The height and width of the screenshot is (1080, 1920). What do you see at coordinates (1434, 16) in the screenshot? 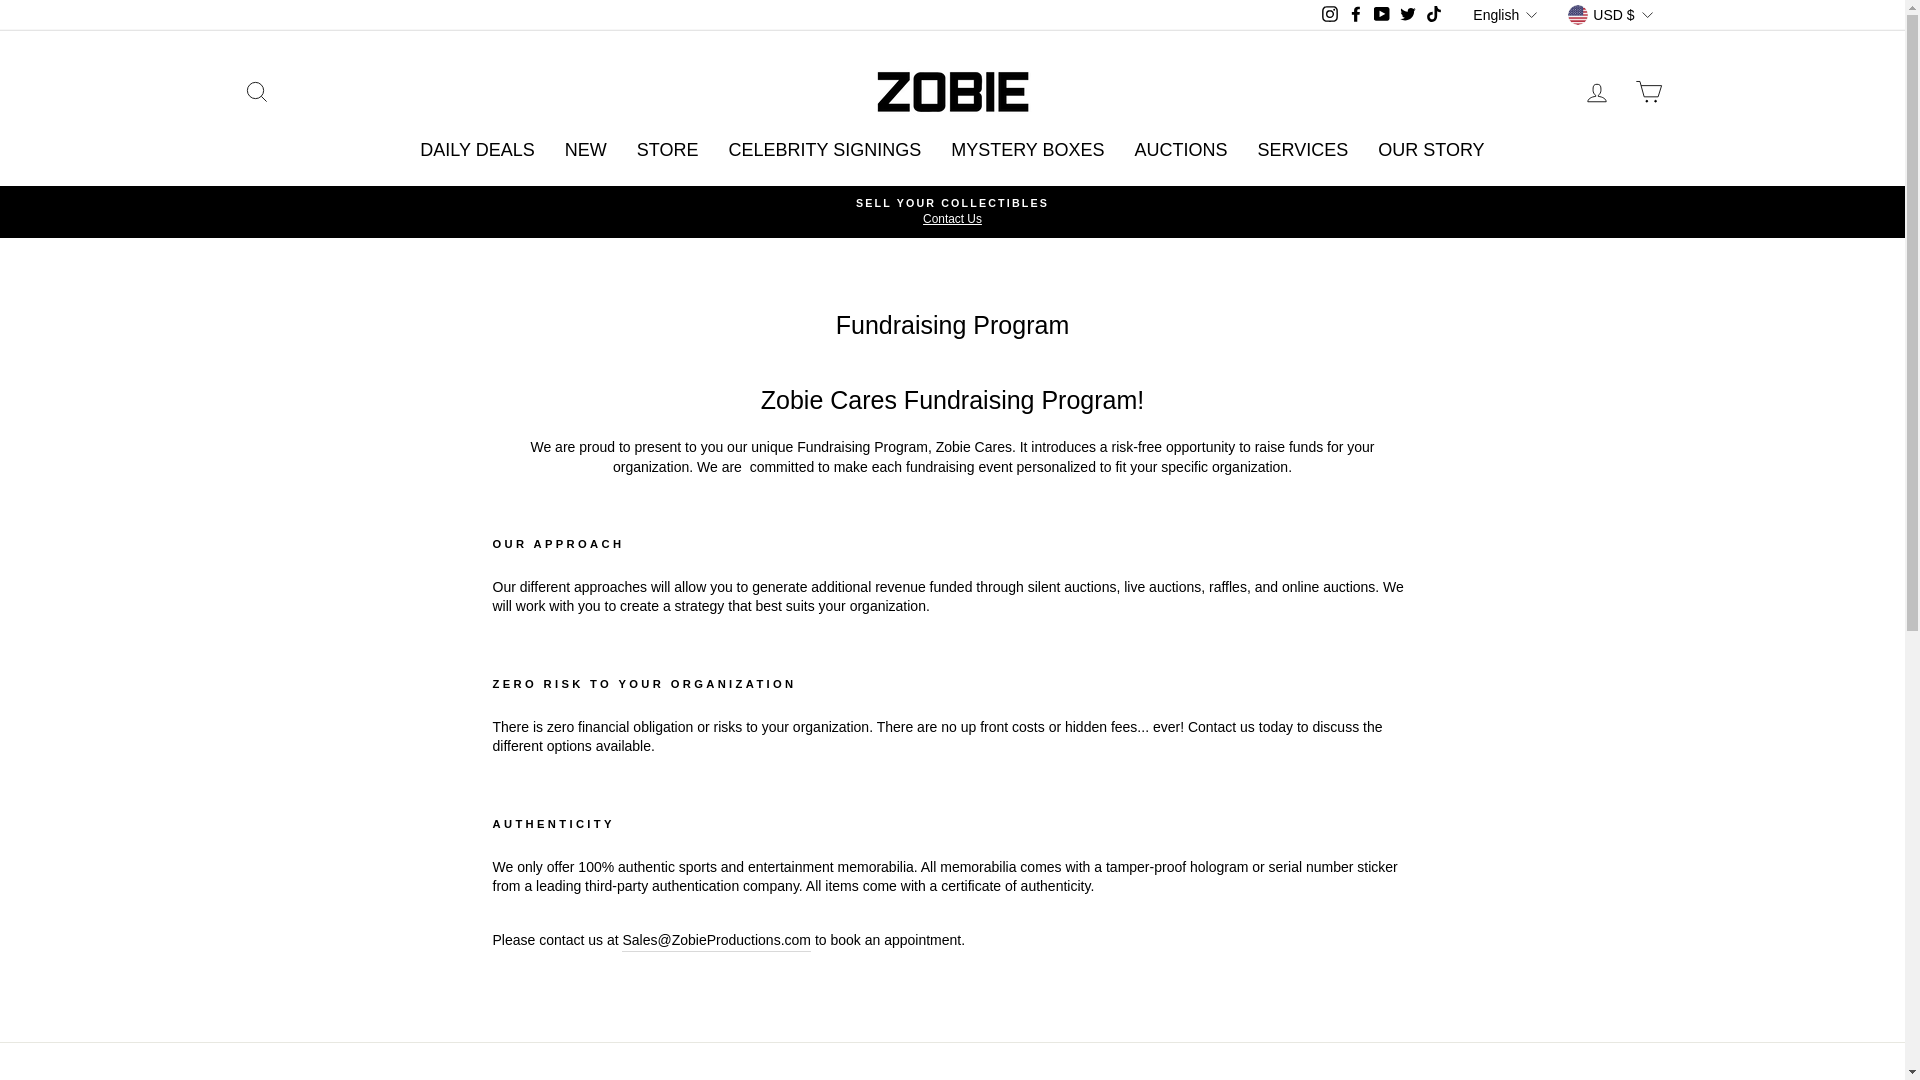
I see `Zobie Productions on TikTok` at bounding box center [1434, 16].